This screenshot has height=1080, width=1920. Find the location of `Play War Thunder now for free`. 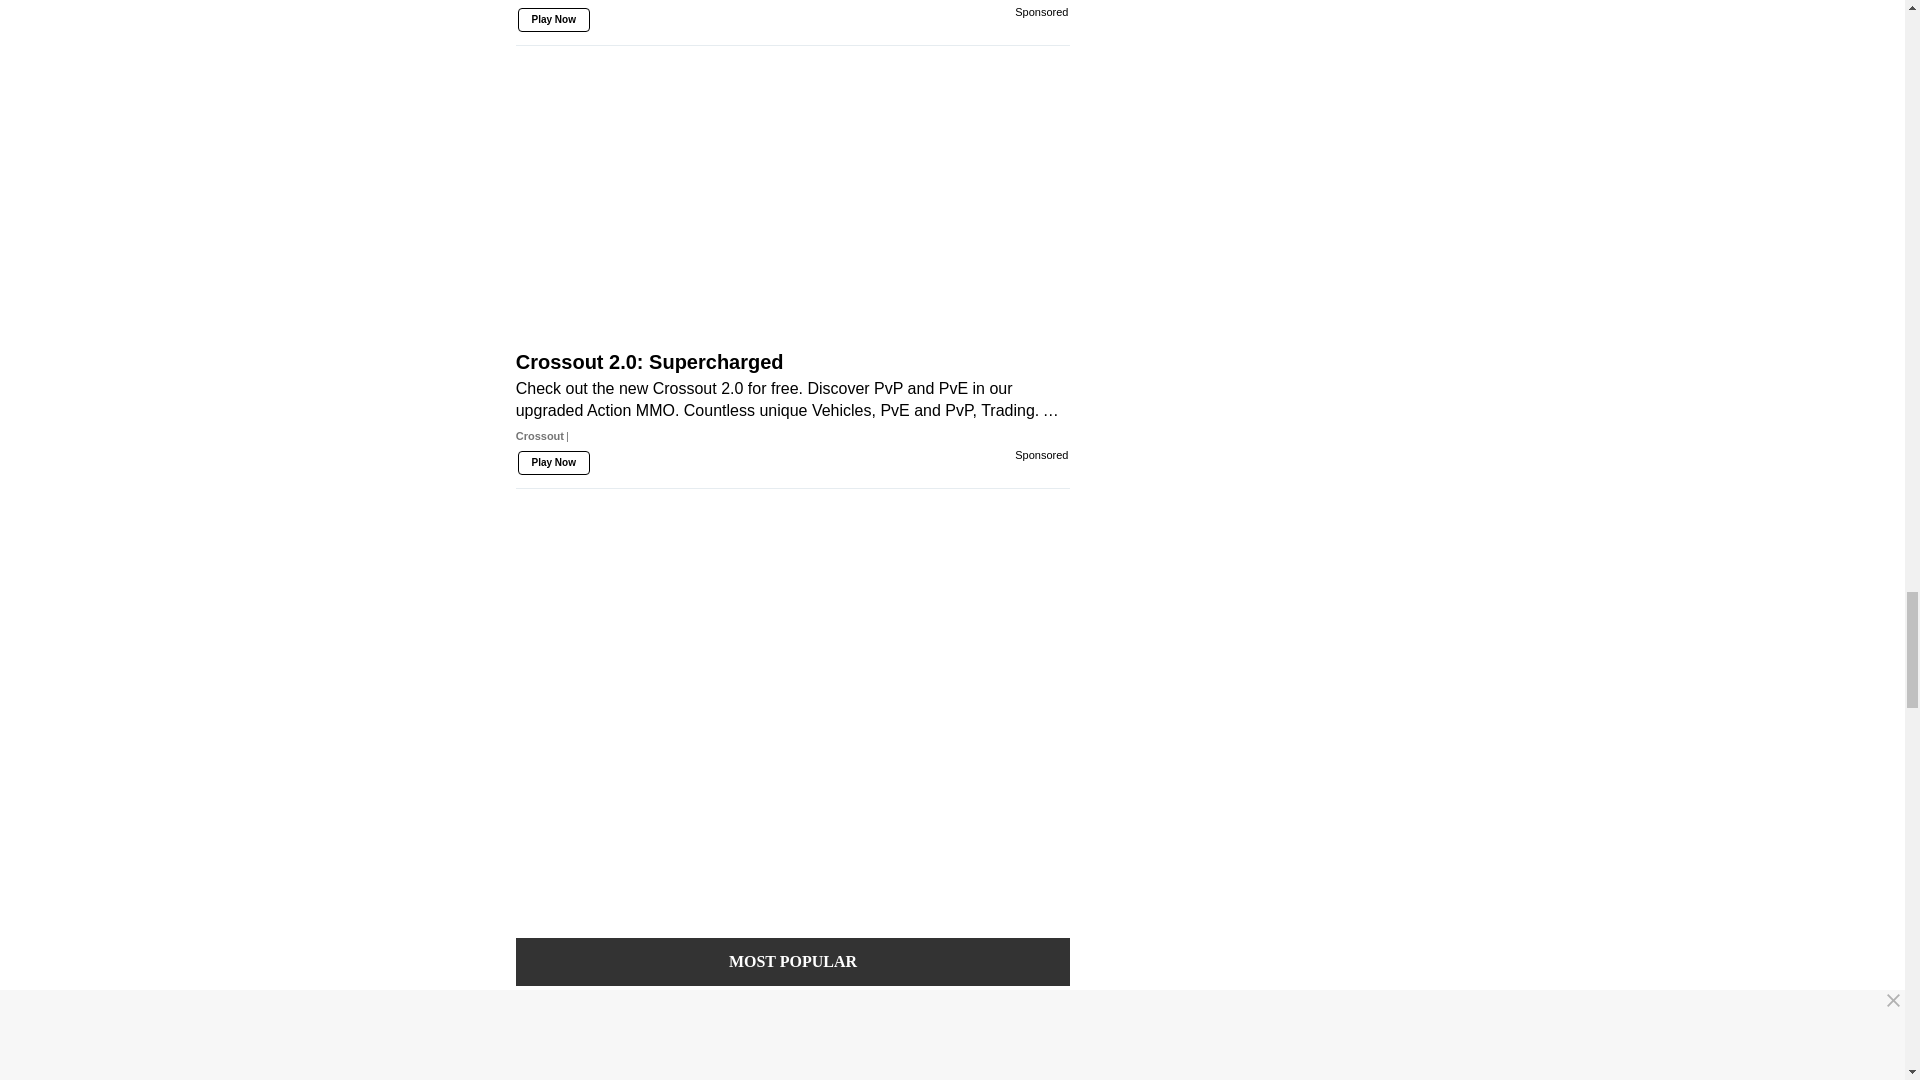

Play War Thunder now for free is located at coordinates (792, 23).